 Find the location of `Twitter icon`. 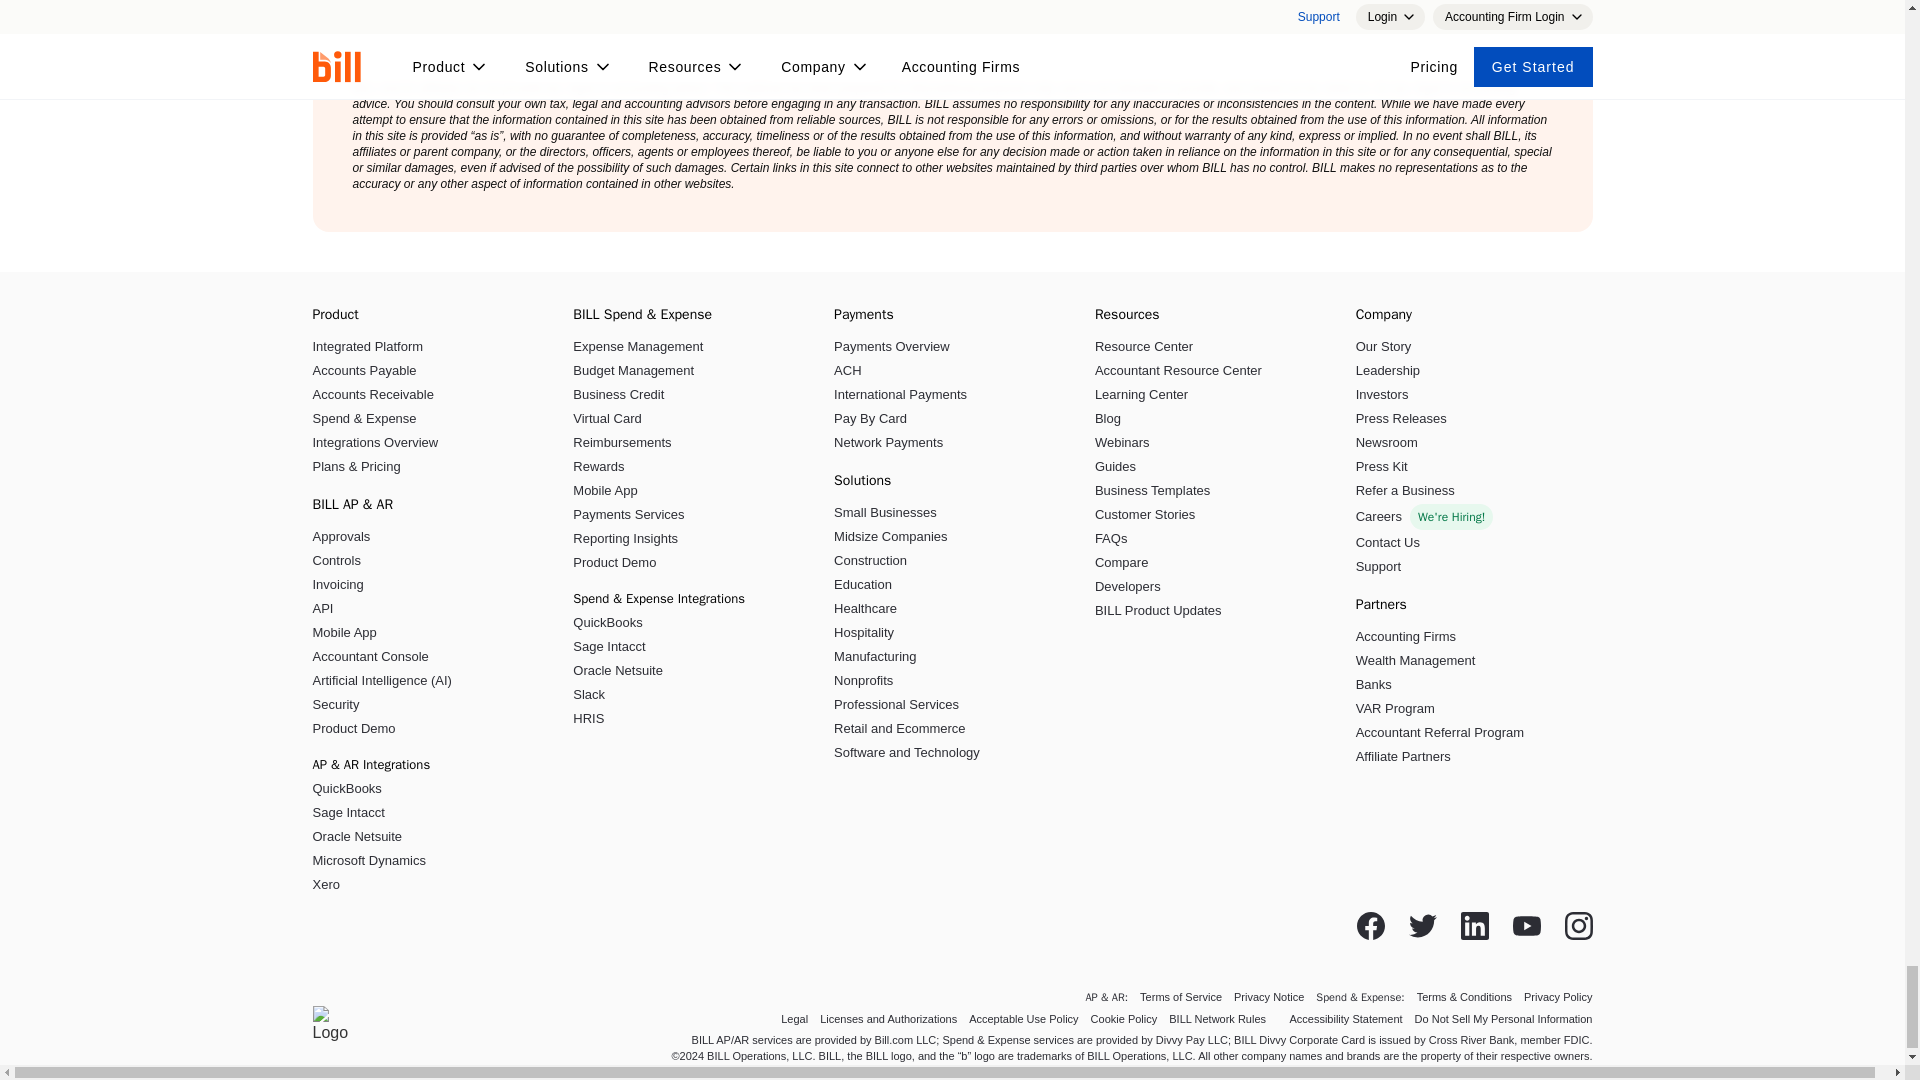

Twitter icon is located at coordinates (1422, 925).